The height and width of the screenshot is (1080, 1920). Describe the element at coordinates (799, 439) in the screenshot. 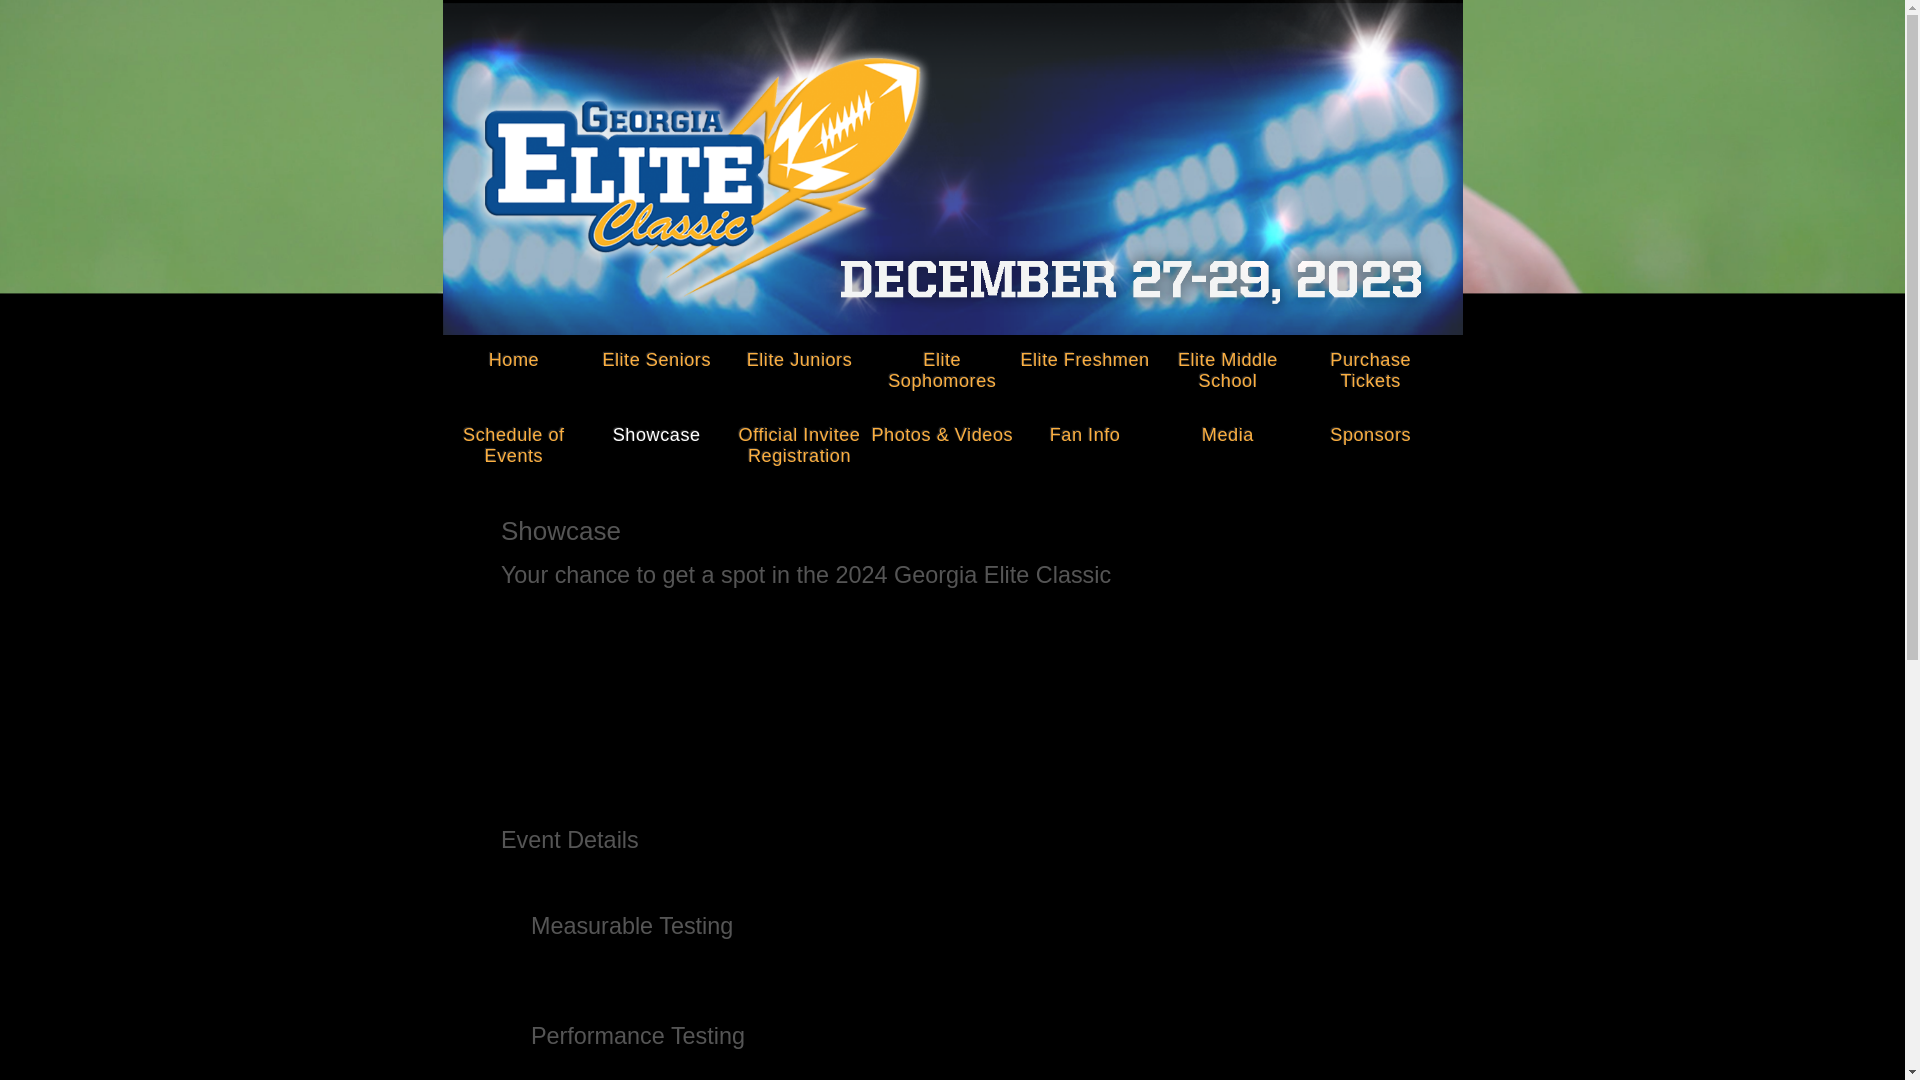

I see `Official Invitee Registration` at that location.